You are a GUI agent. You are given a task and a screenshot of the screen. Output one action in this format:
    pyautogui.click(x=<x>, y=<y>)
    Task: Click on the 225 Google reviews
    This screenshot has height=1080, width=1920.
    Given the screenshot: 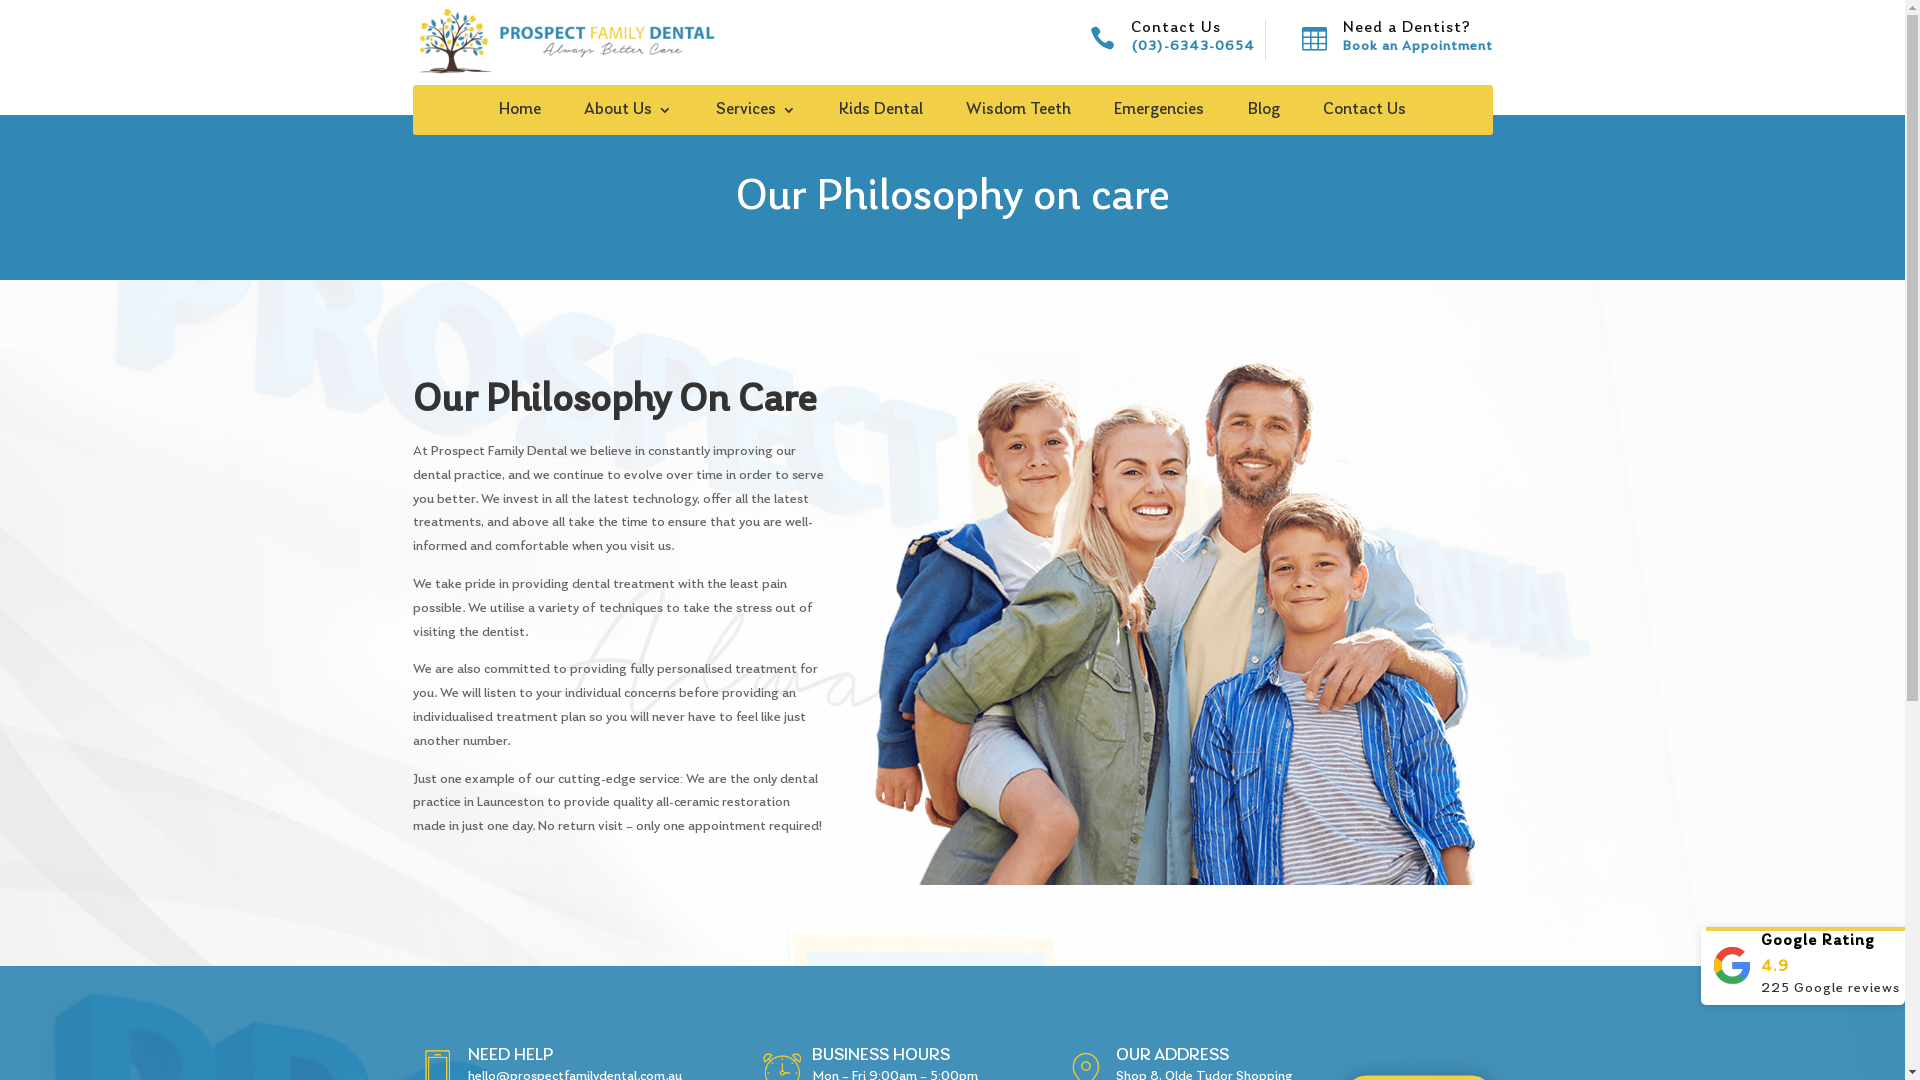 What is the action you would take?
    pyautogui.click(x=1803, y=966)
    